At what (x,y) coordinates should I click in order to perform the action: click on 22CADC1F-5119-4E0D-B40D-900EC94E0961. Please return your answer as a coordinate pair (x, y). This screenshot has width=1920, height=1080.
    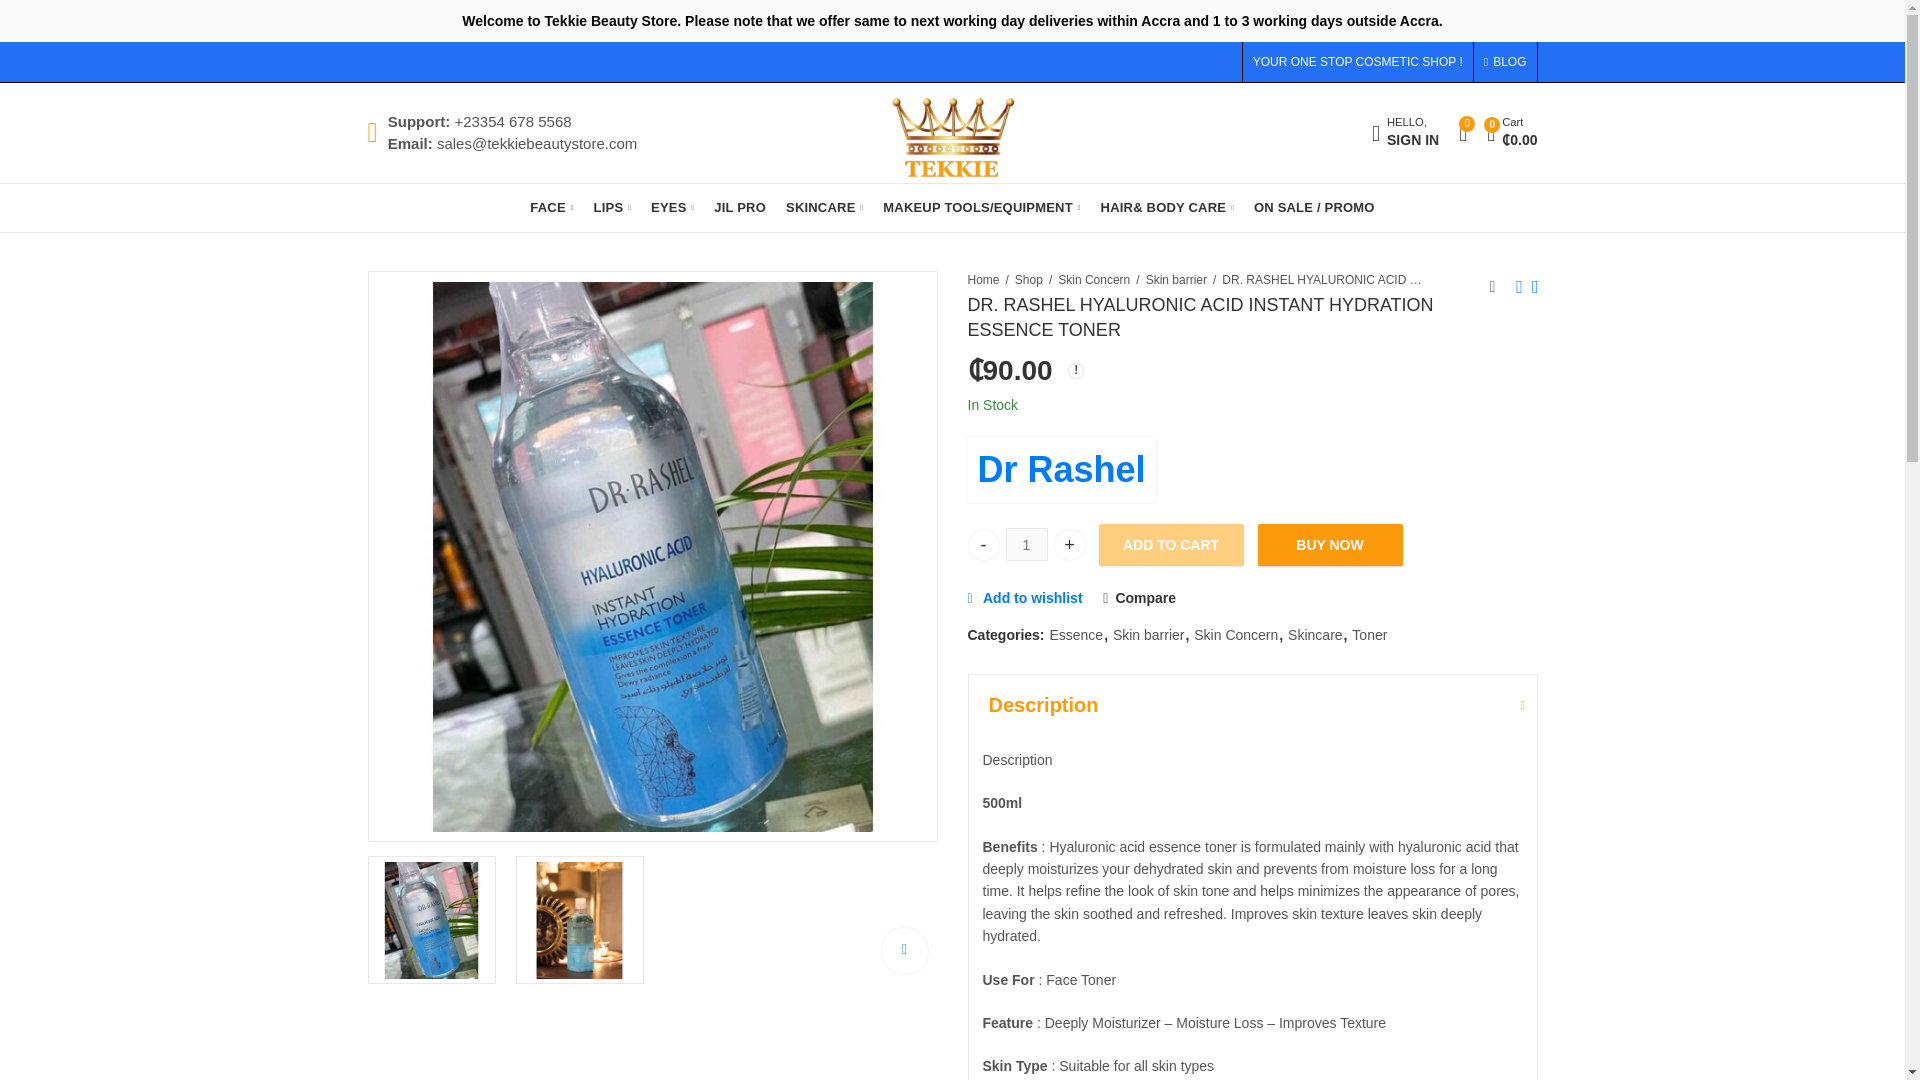
    Looking at the image, I should click on (1405, 133).